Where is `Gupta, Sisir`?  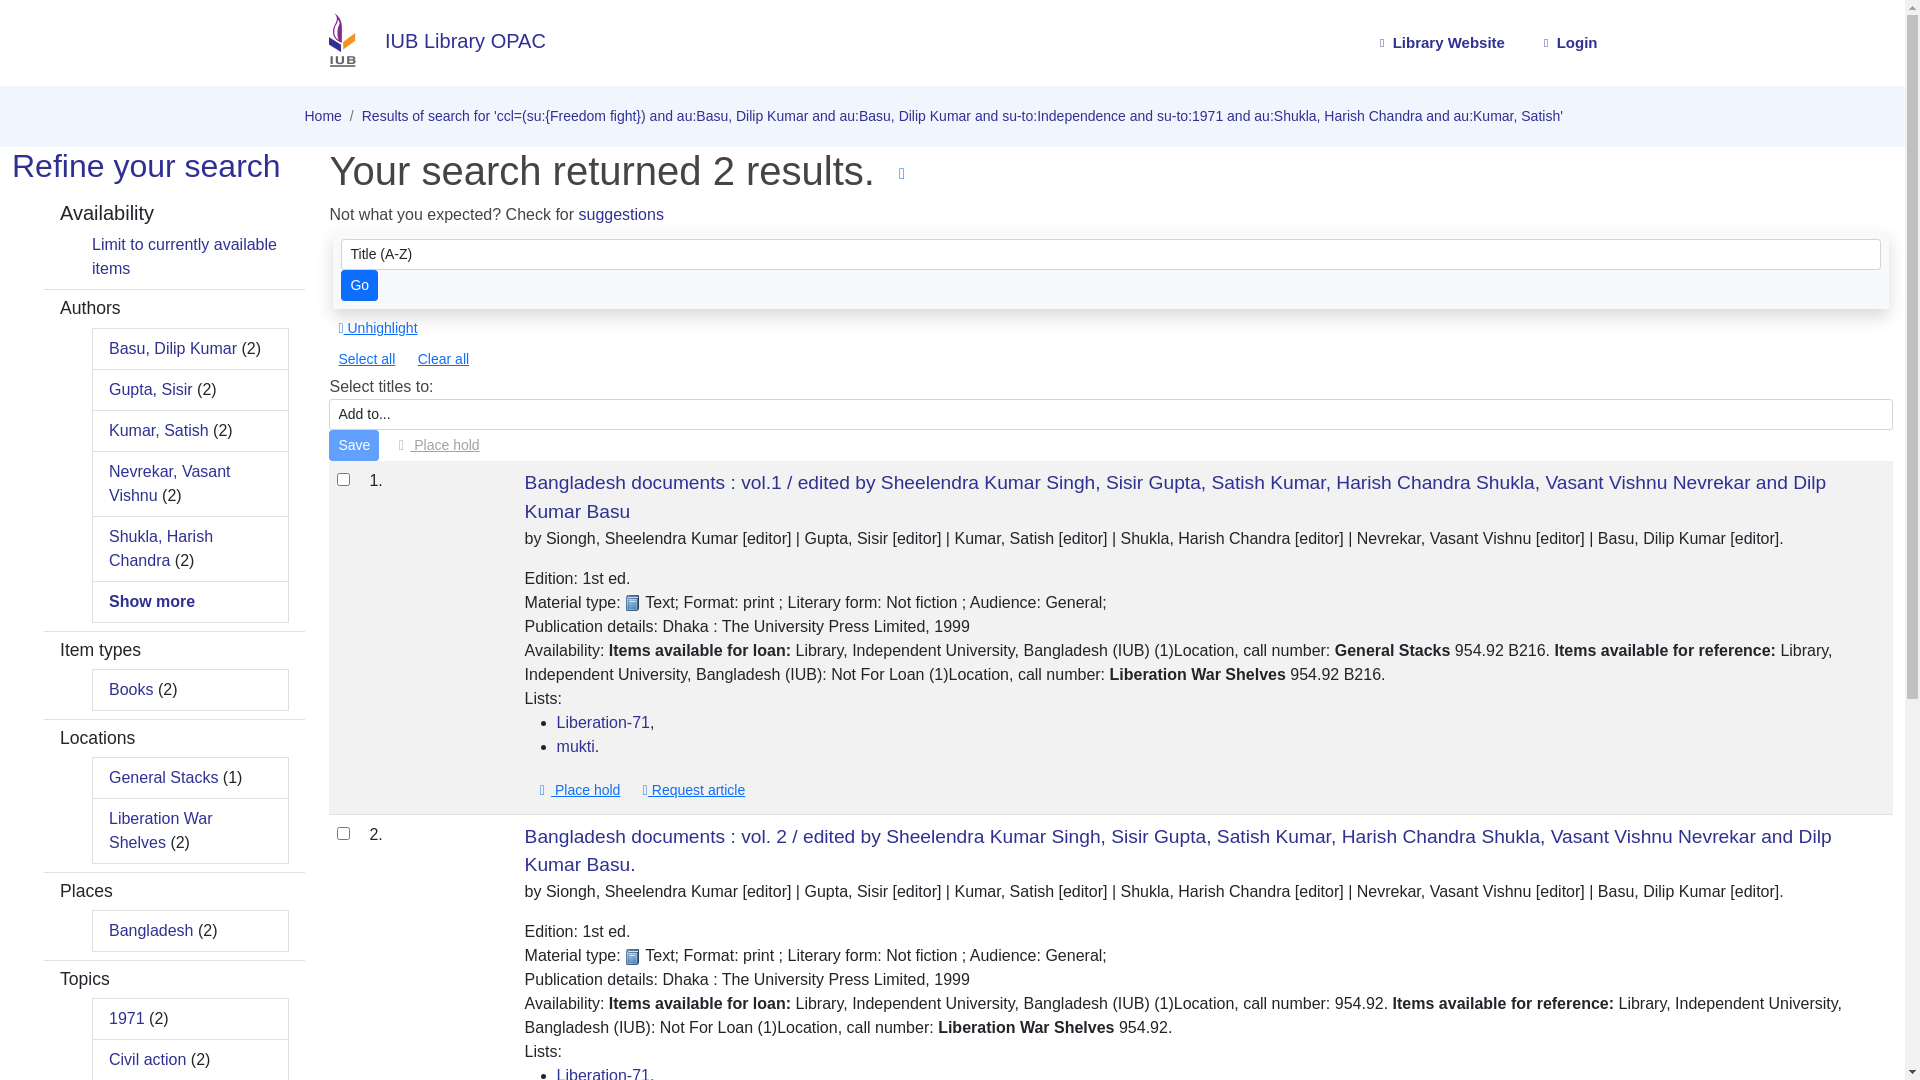 Gupta, Sisir is located at coordinates (151, 388).